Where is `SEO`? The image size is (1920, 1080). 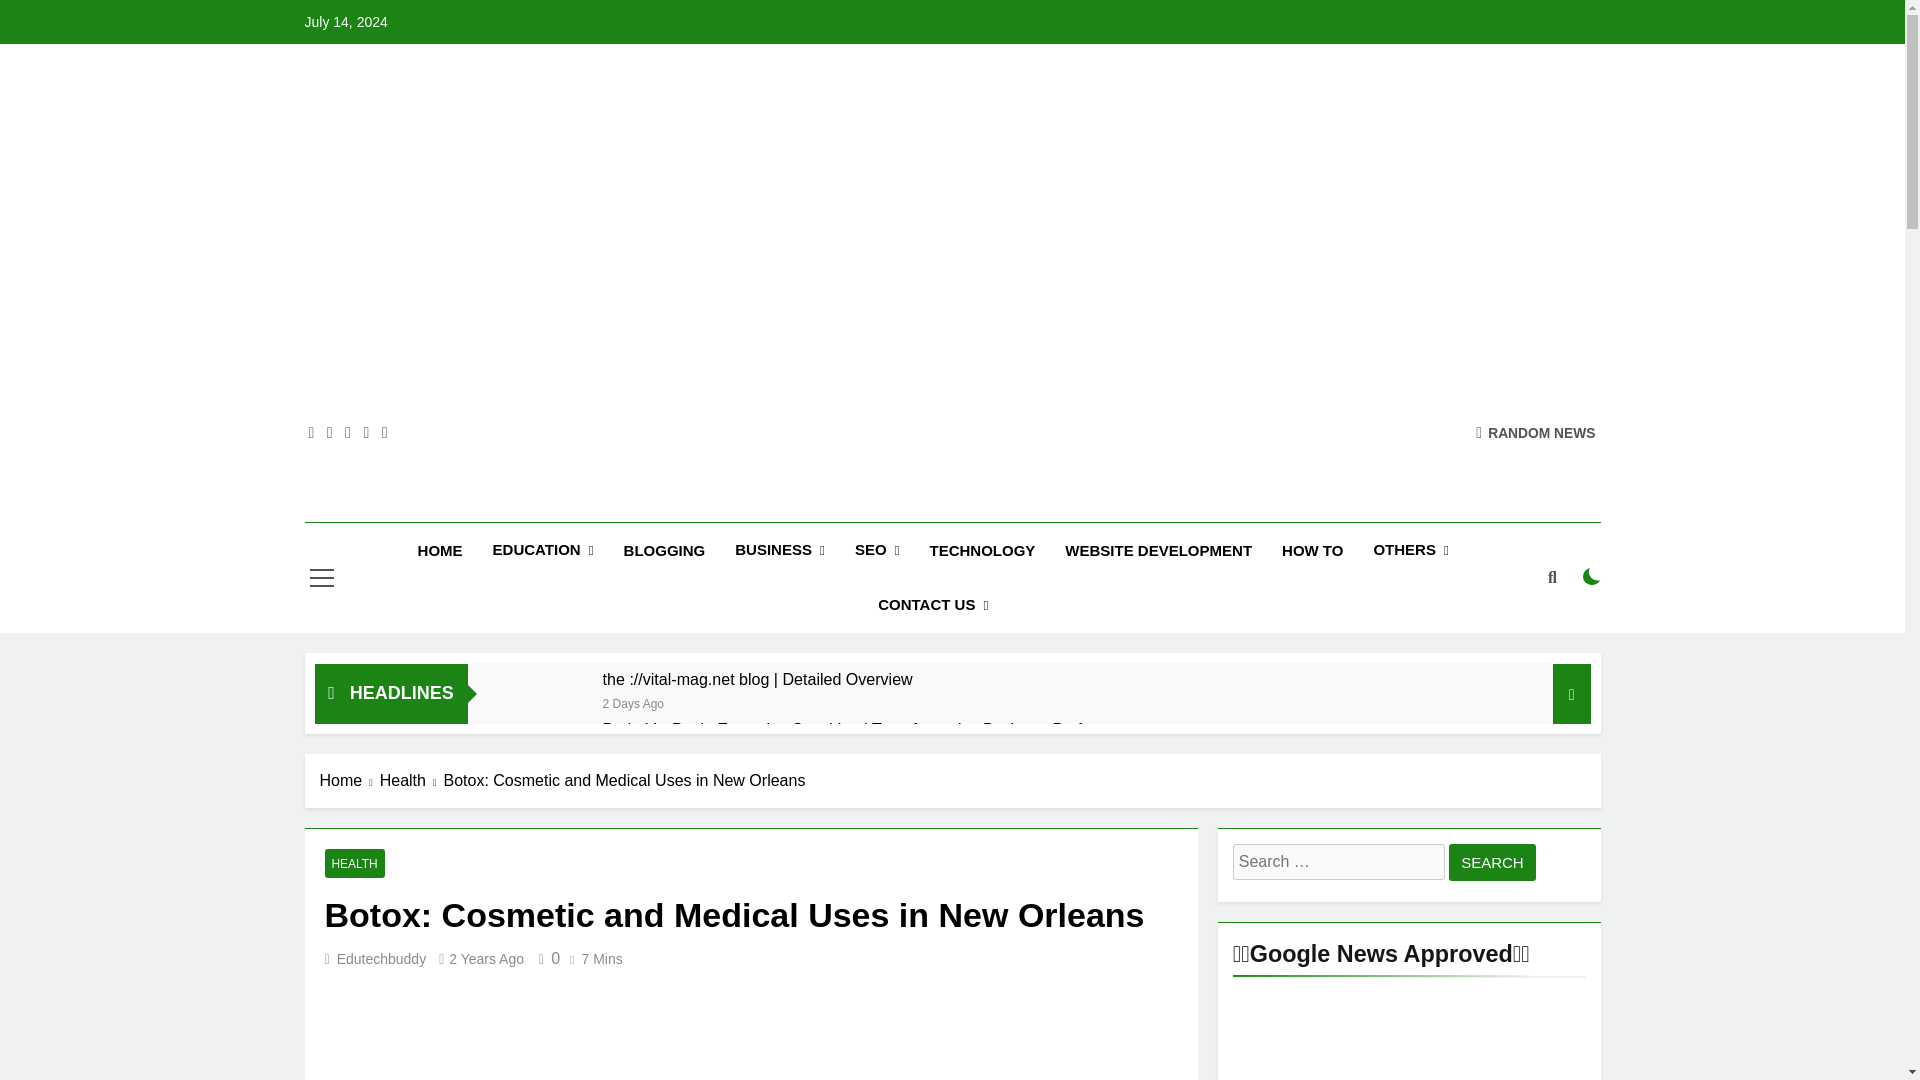 SEO is located at coordinates (878, 550).